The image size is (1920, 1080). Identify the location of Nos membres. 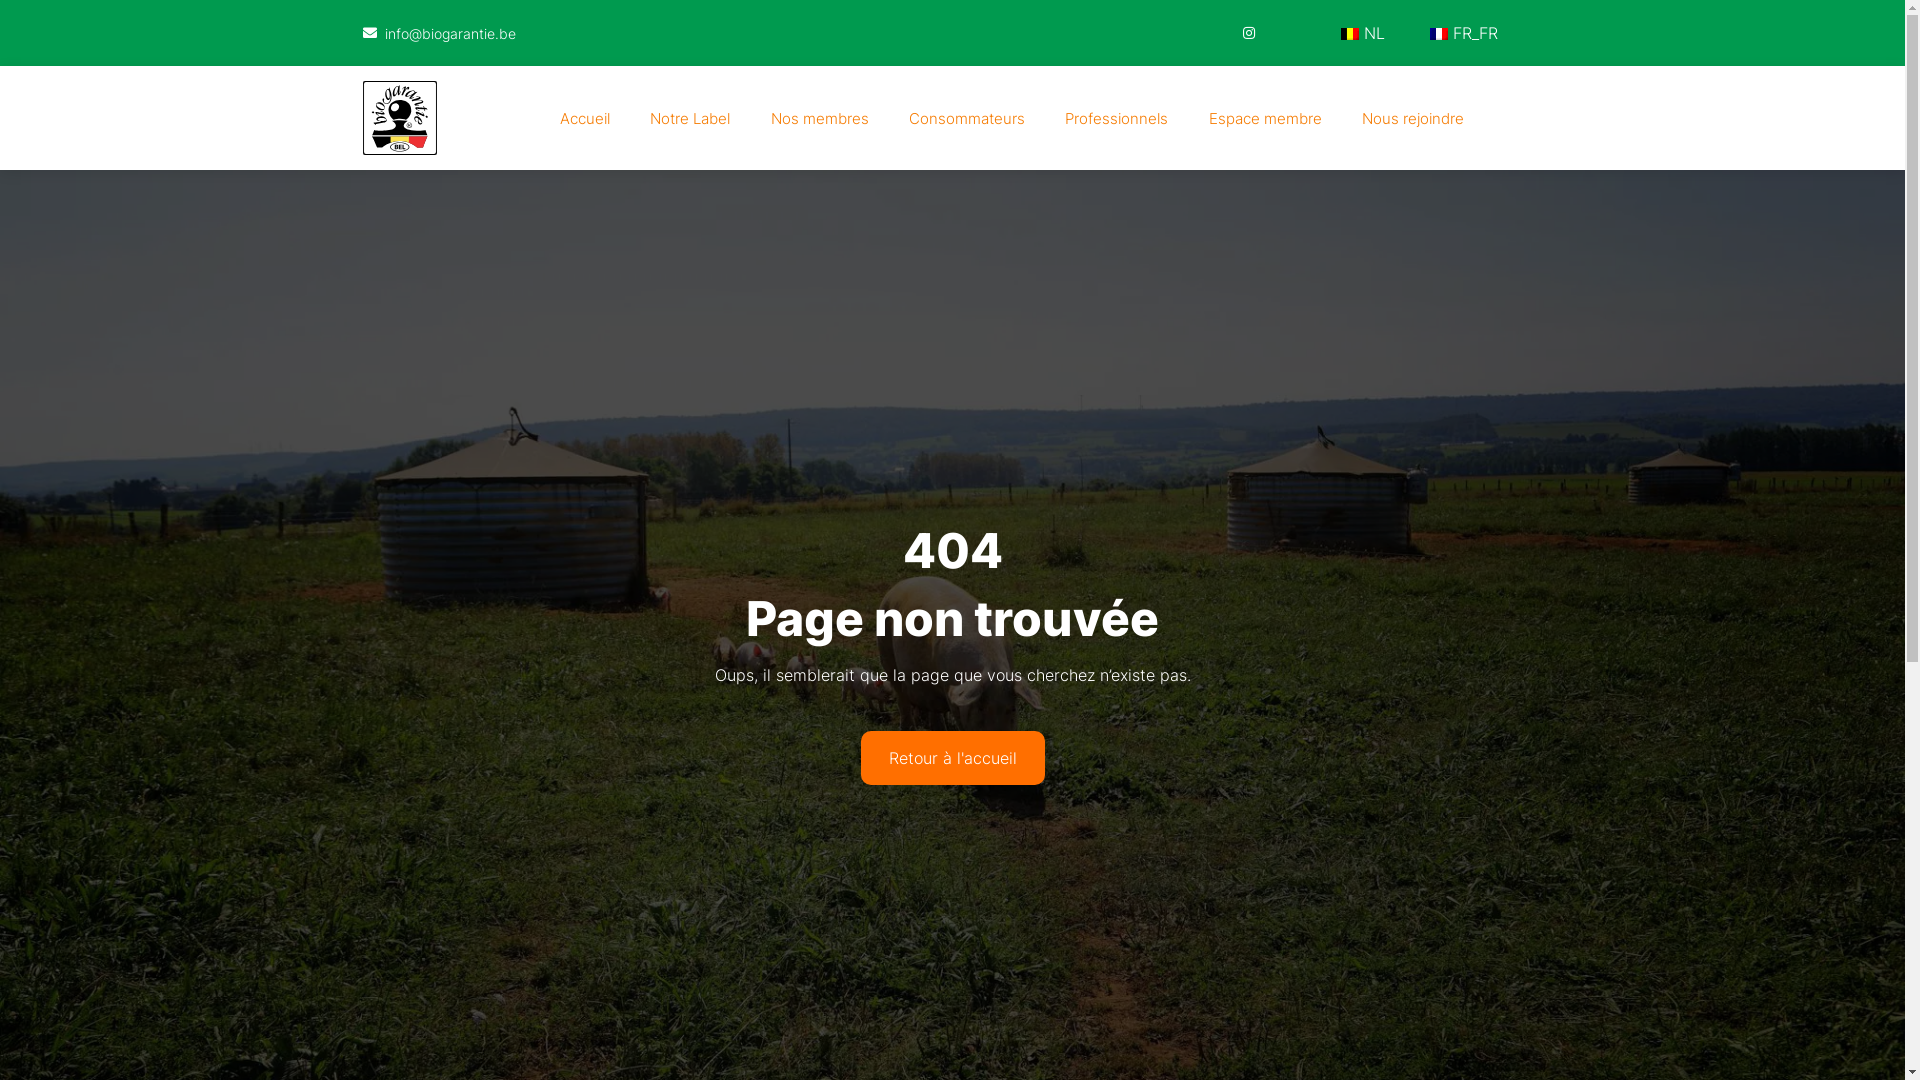
(820, 118).